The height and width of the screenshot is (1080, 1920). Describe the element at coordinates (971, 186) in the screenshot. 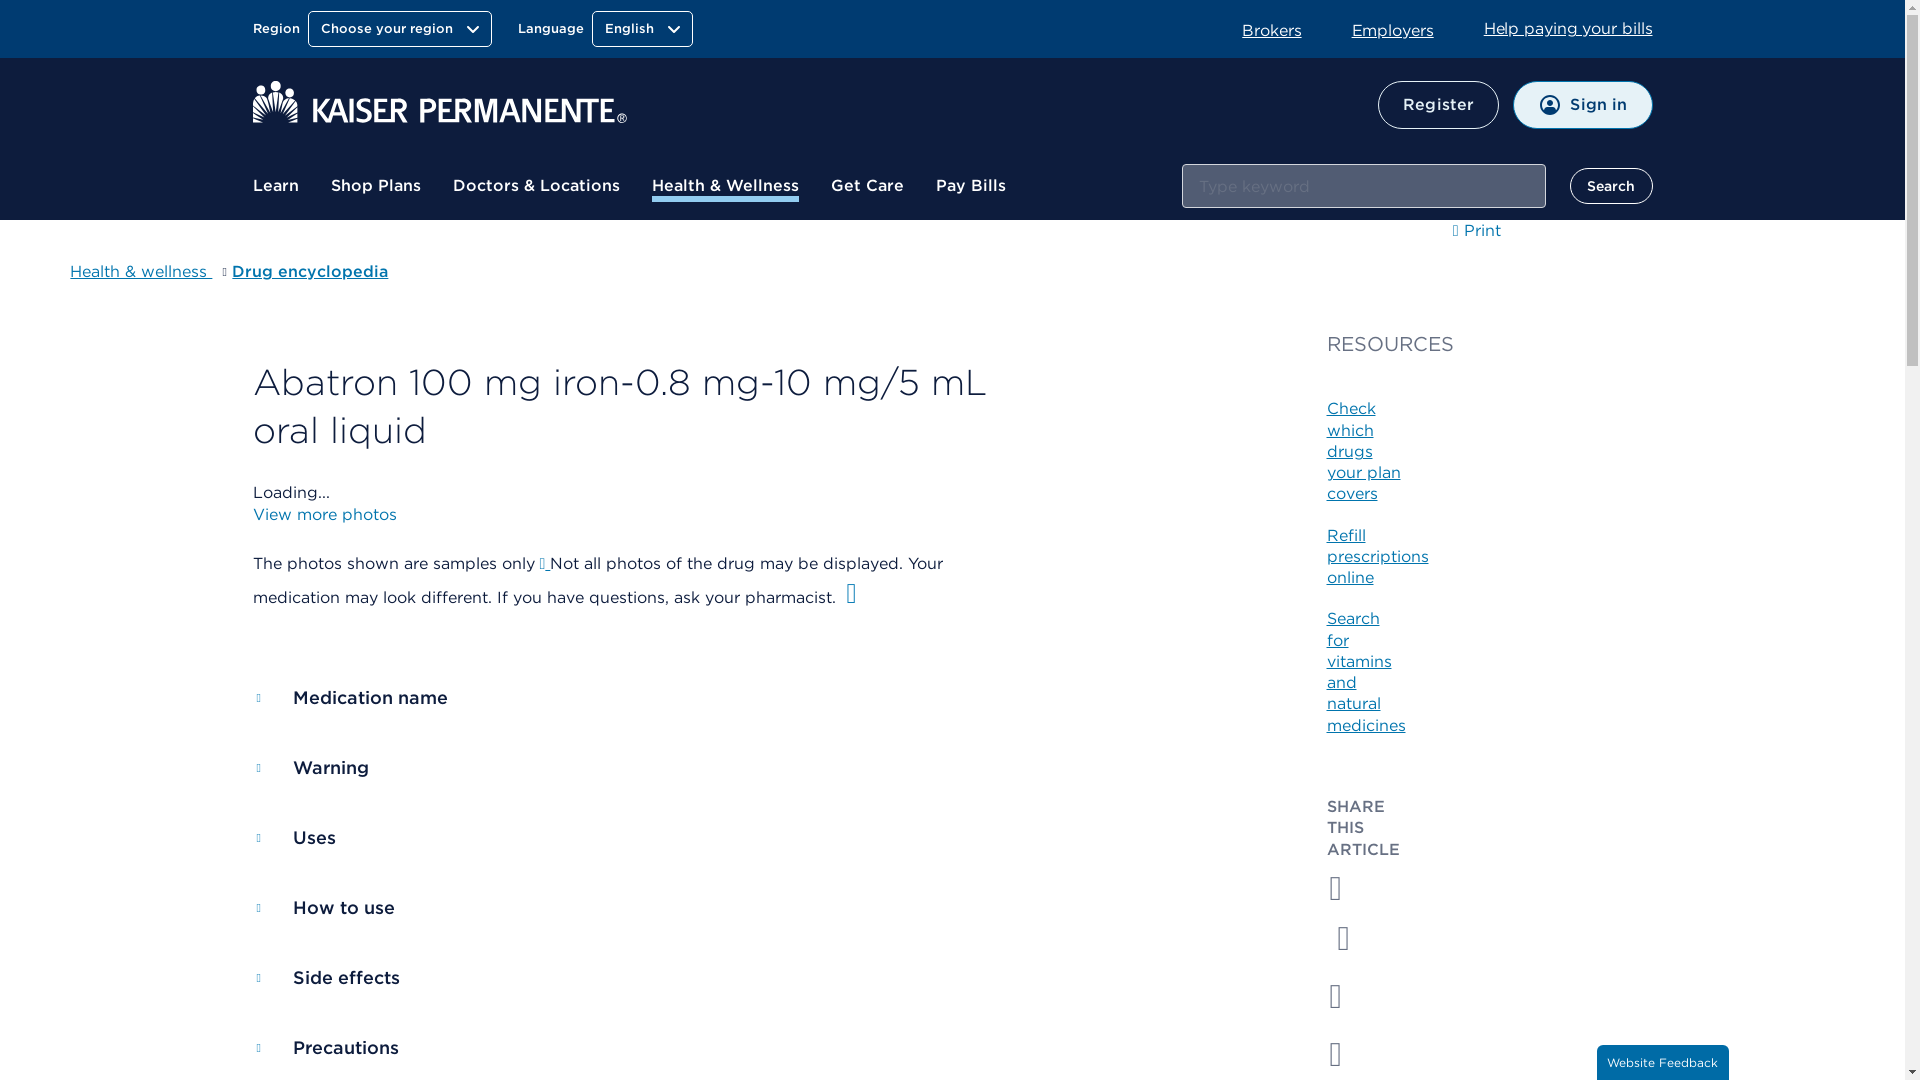

I see `Pay Bills` at that location.